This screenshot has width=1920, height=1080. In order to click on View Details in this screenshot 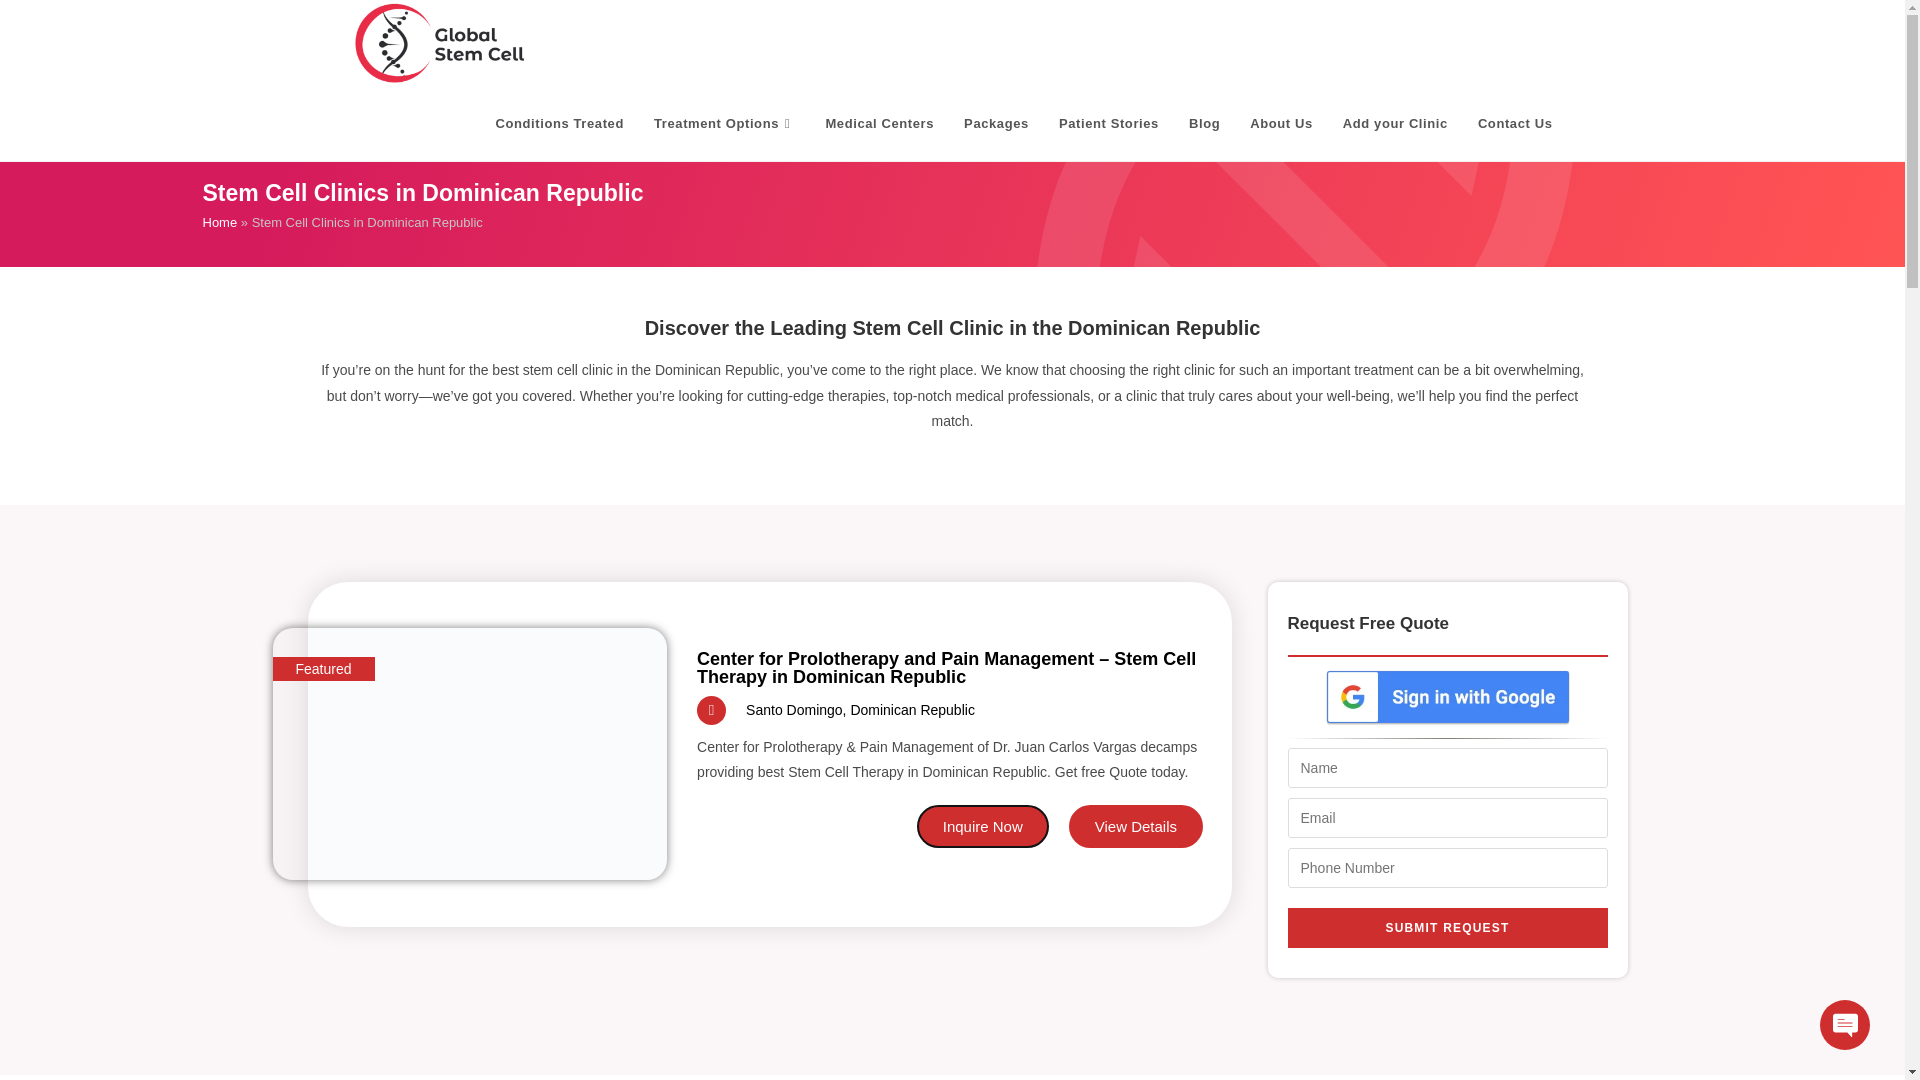, I will do `click(1136, 826)`.